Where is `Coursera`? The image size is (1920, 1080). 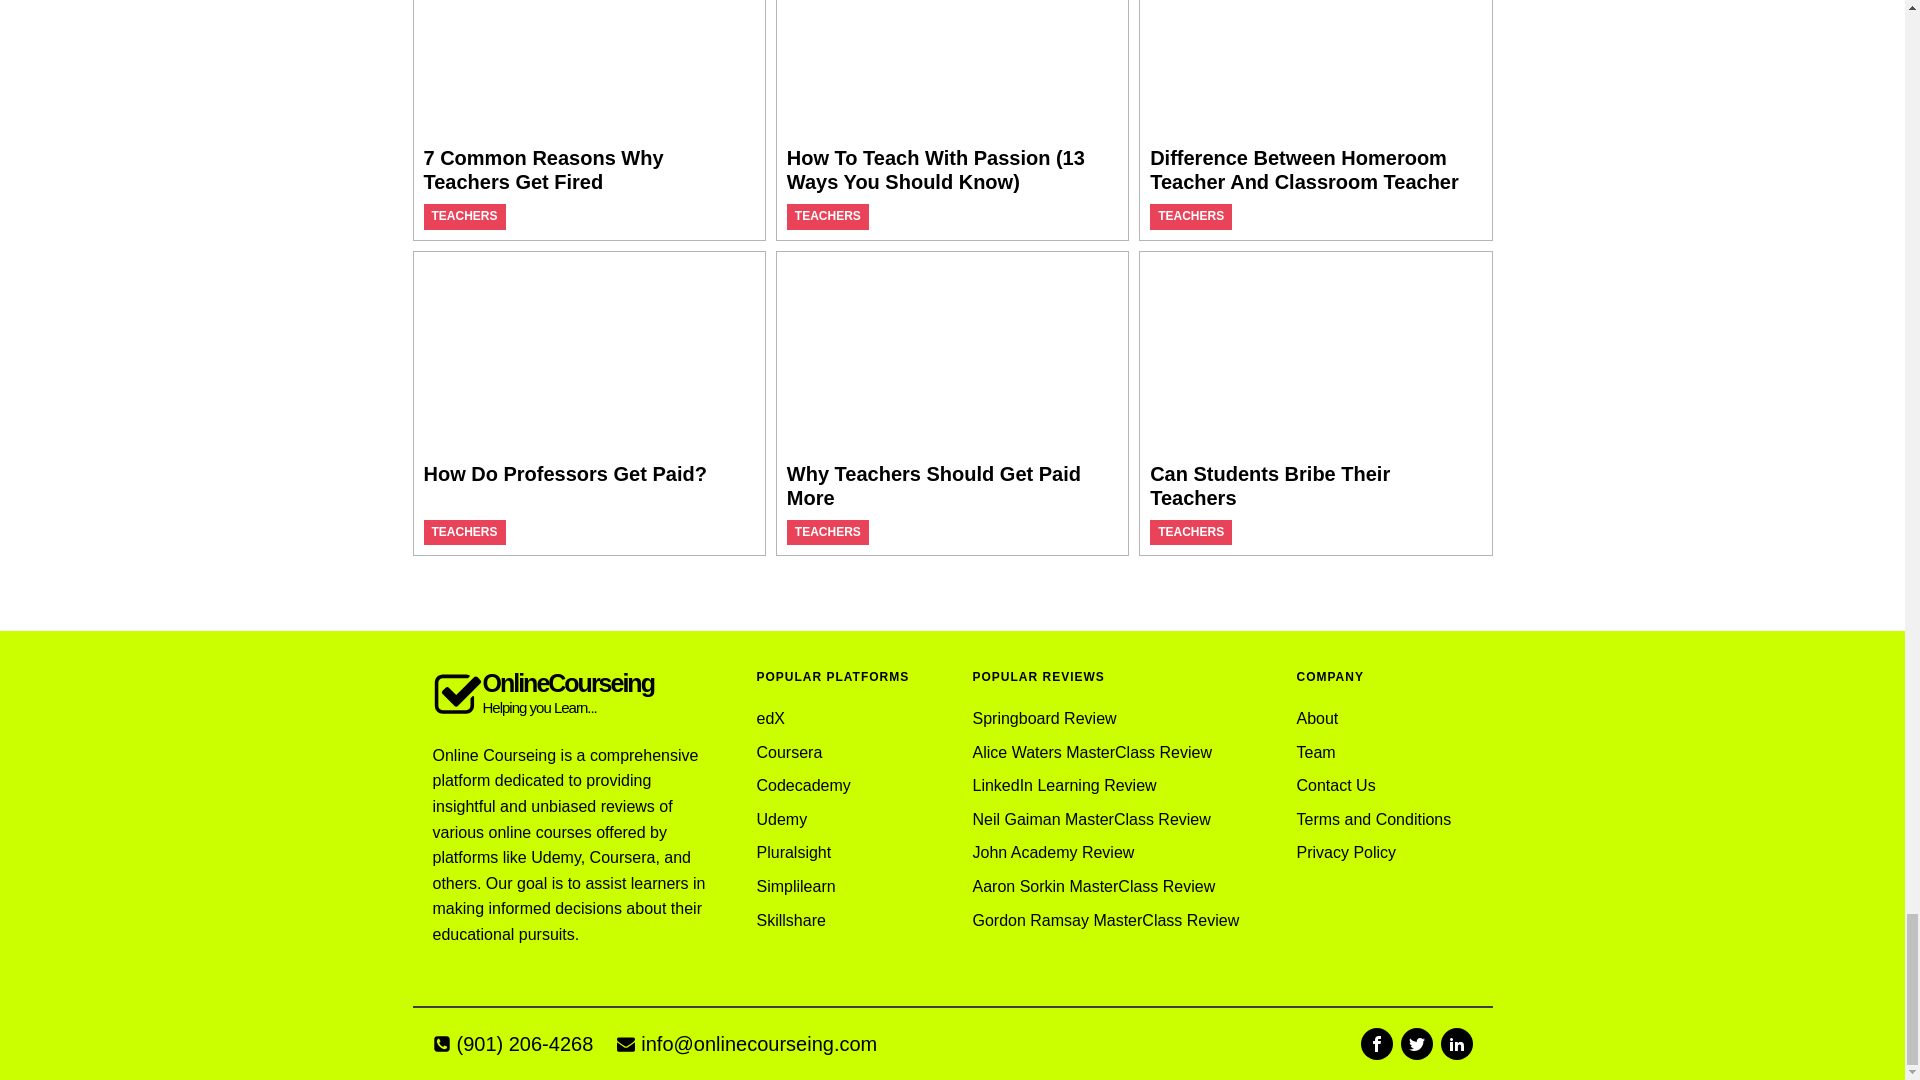
Coursera is located at coordinates (803, 752).